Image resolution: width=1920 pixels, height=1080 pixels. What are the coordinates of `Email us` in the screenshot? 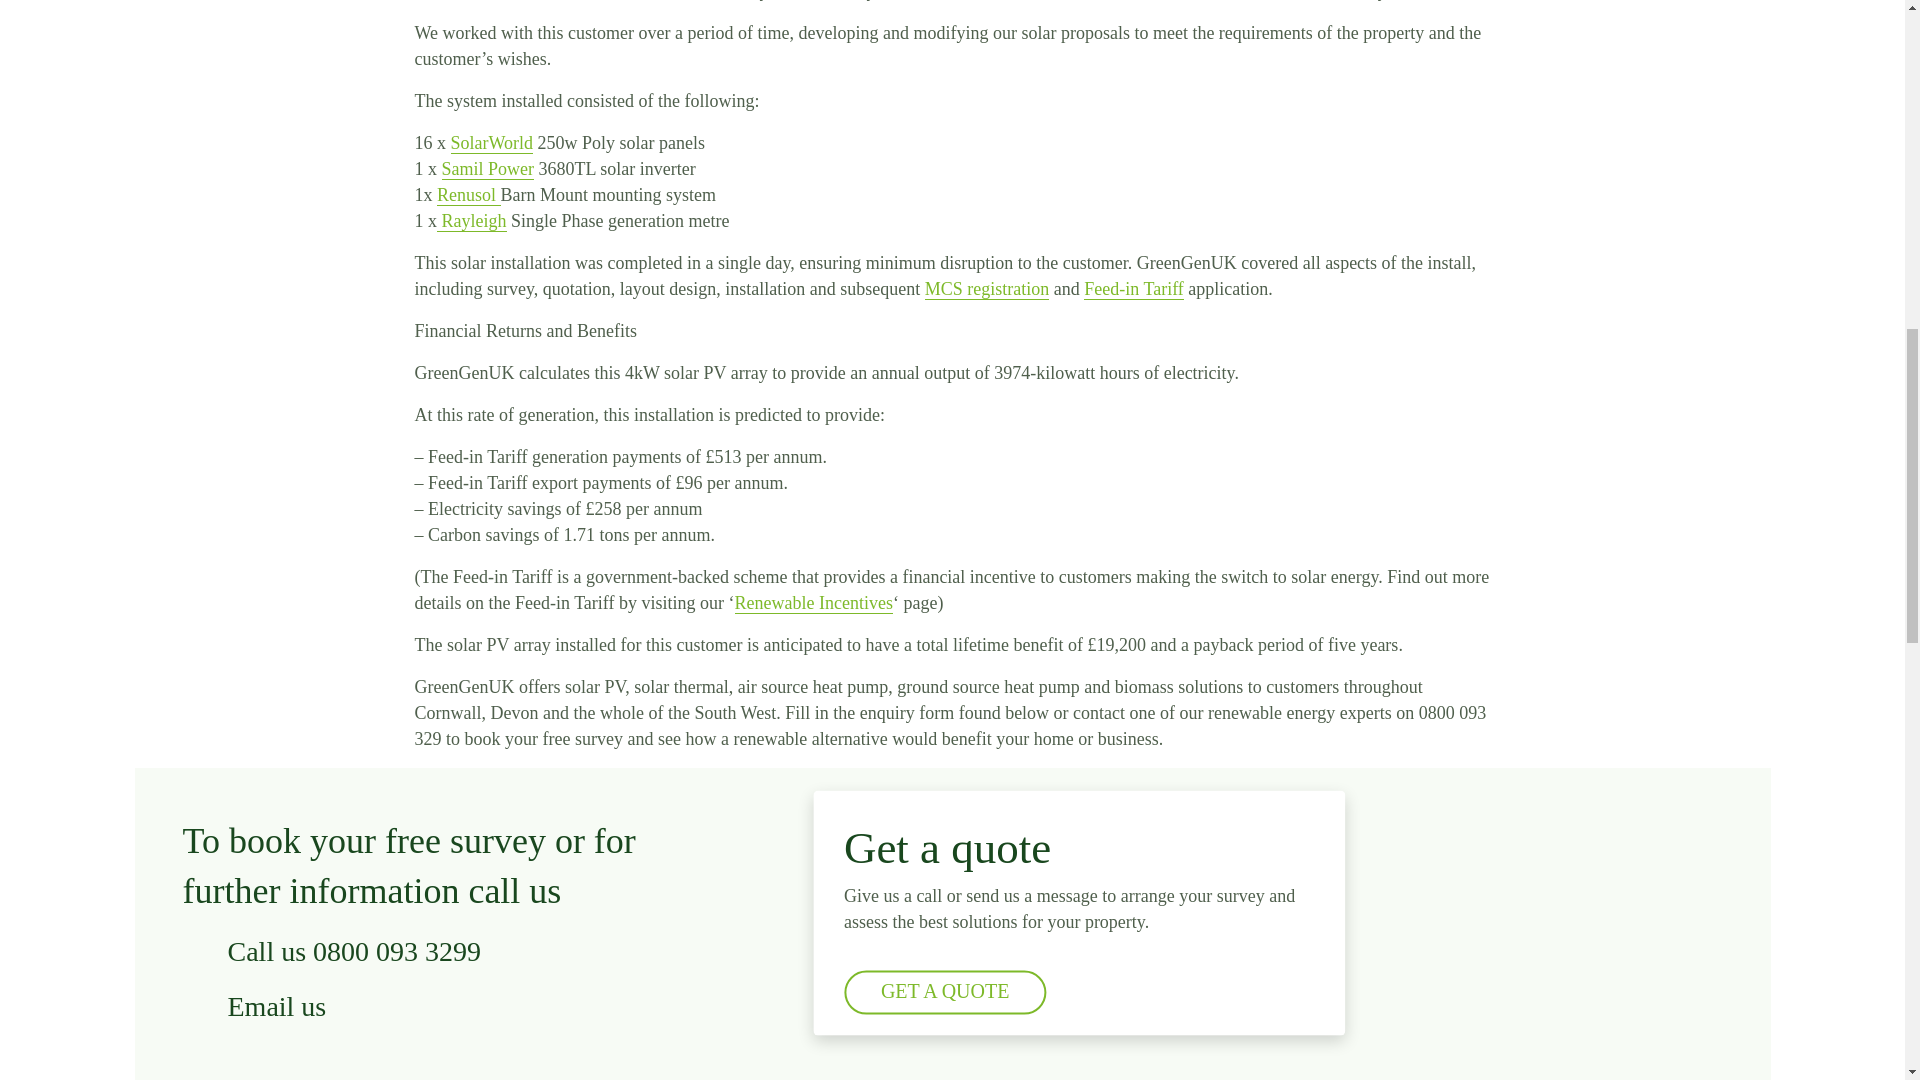 It's located at (422, 1006).